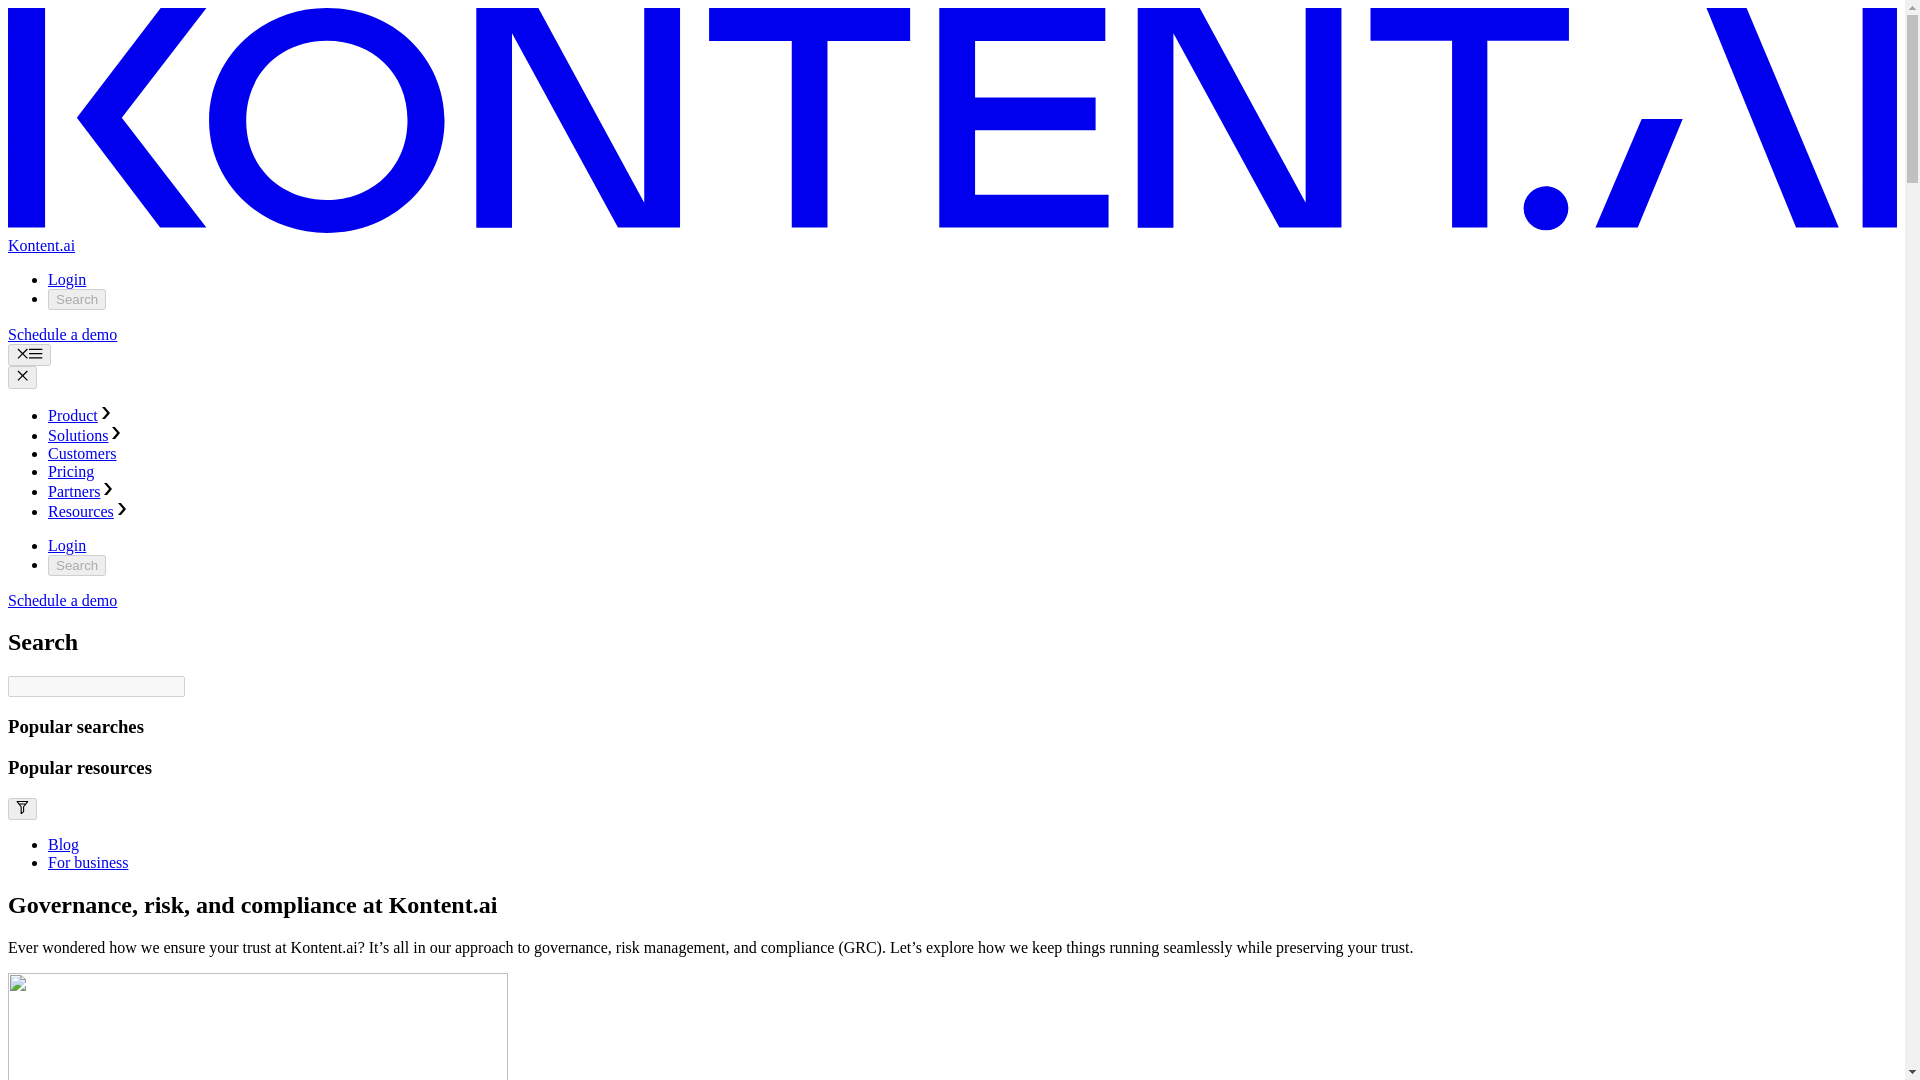 The width and height of the screenshot is (1920, 1080). What do you see at coordinates (67, 280) in the screenshot?
I see `Login` at bounding box center [67, 280].